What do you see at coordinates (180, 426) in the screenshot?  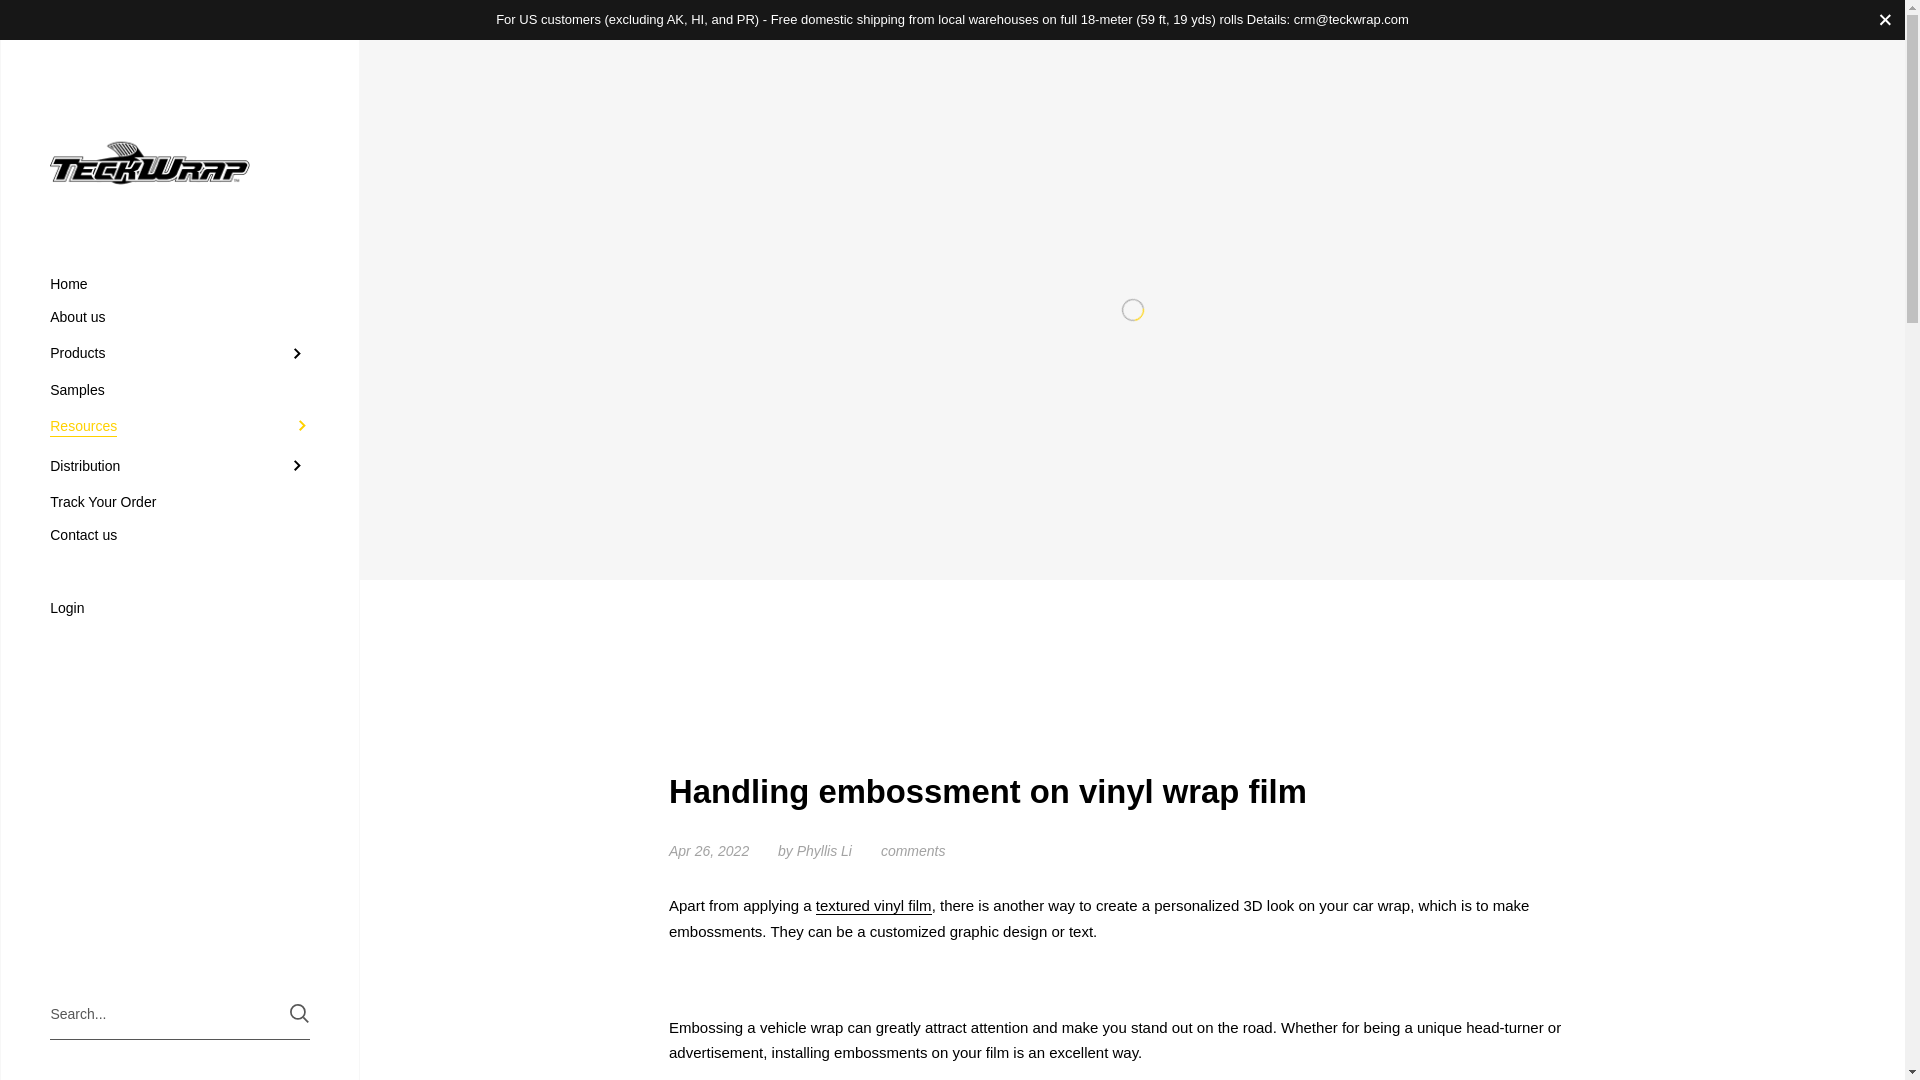 I see `Resources` at bounding box center [180, 426].